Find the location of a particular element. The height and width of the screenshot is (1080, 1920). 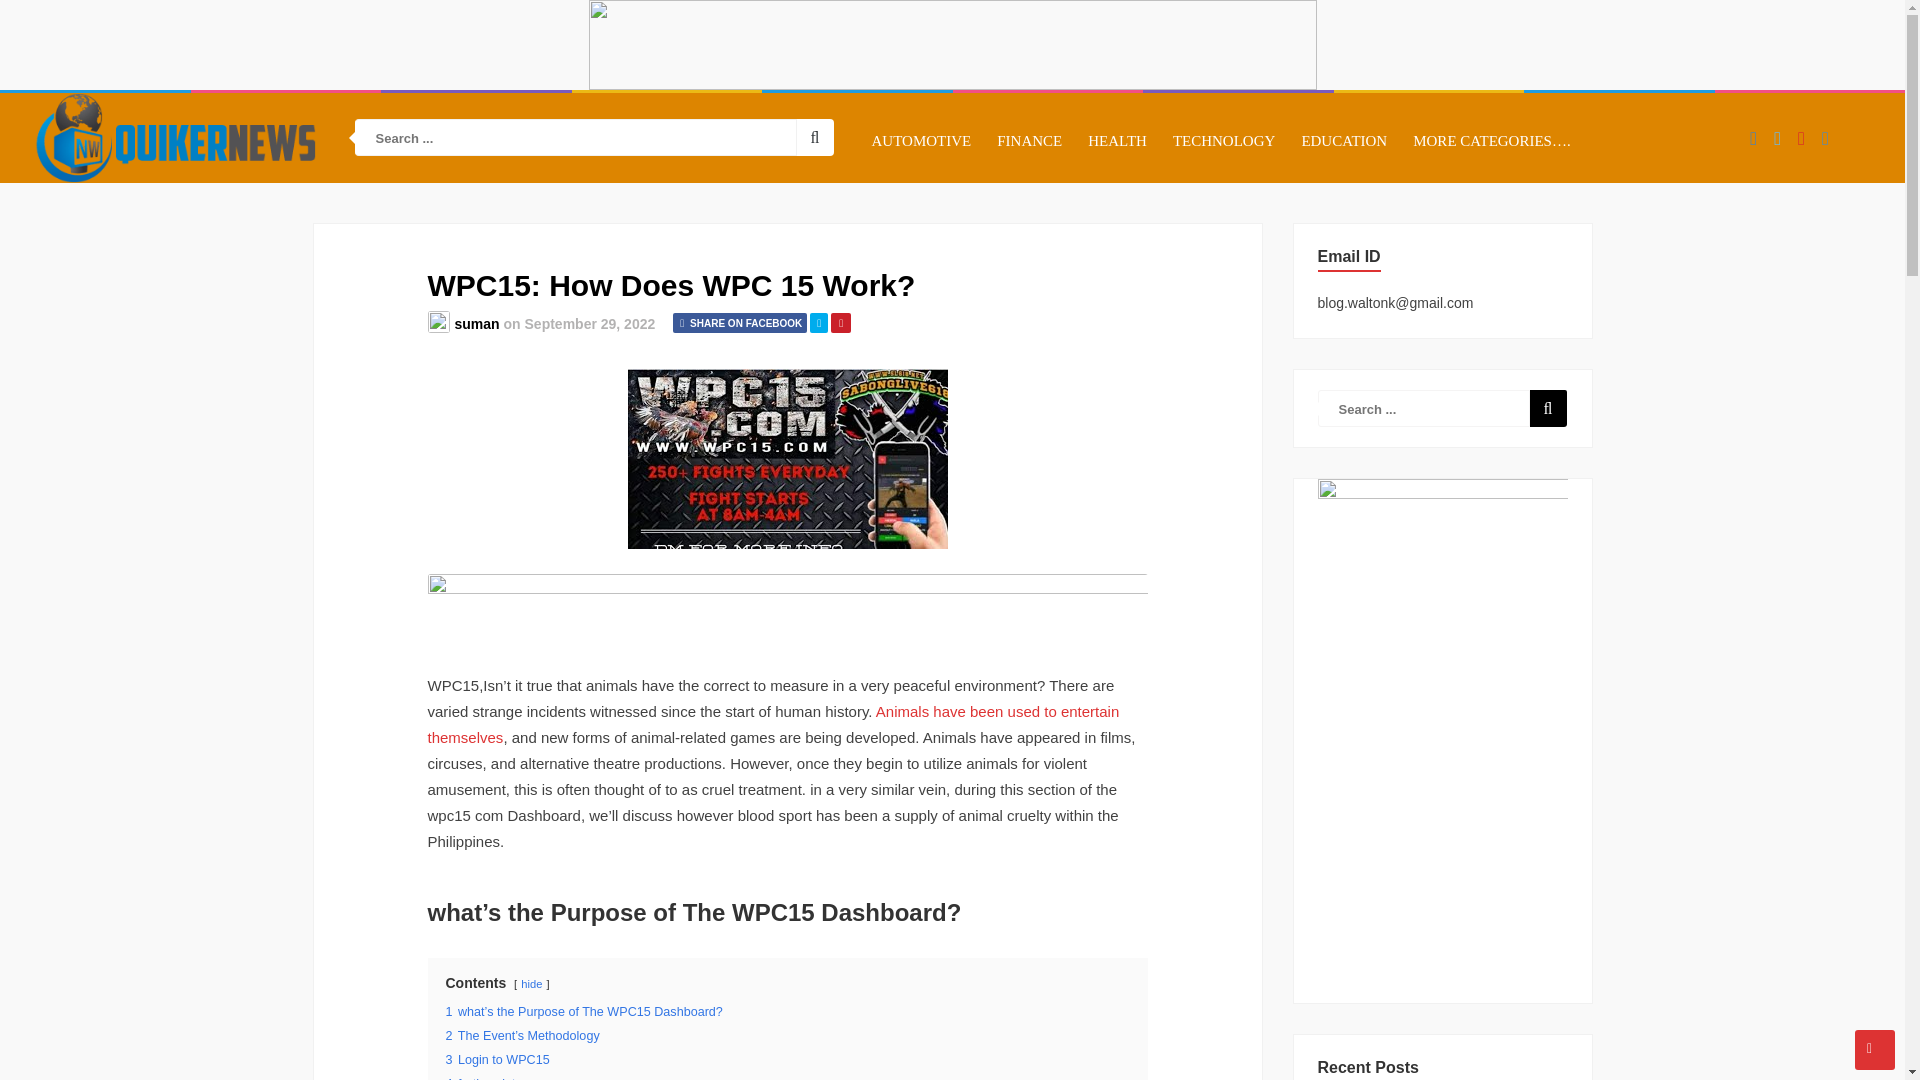

WPC15: How Does WPC 15 Work? 1 is located at coordinates (788, 458).